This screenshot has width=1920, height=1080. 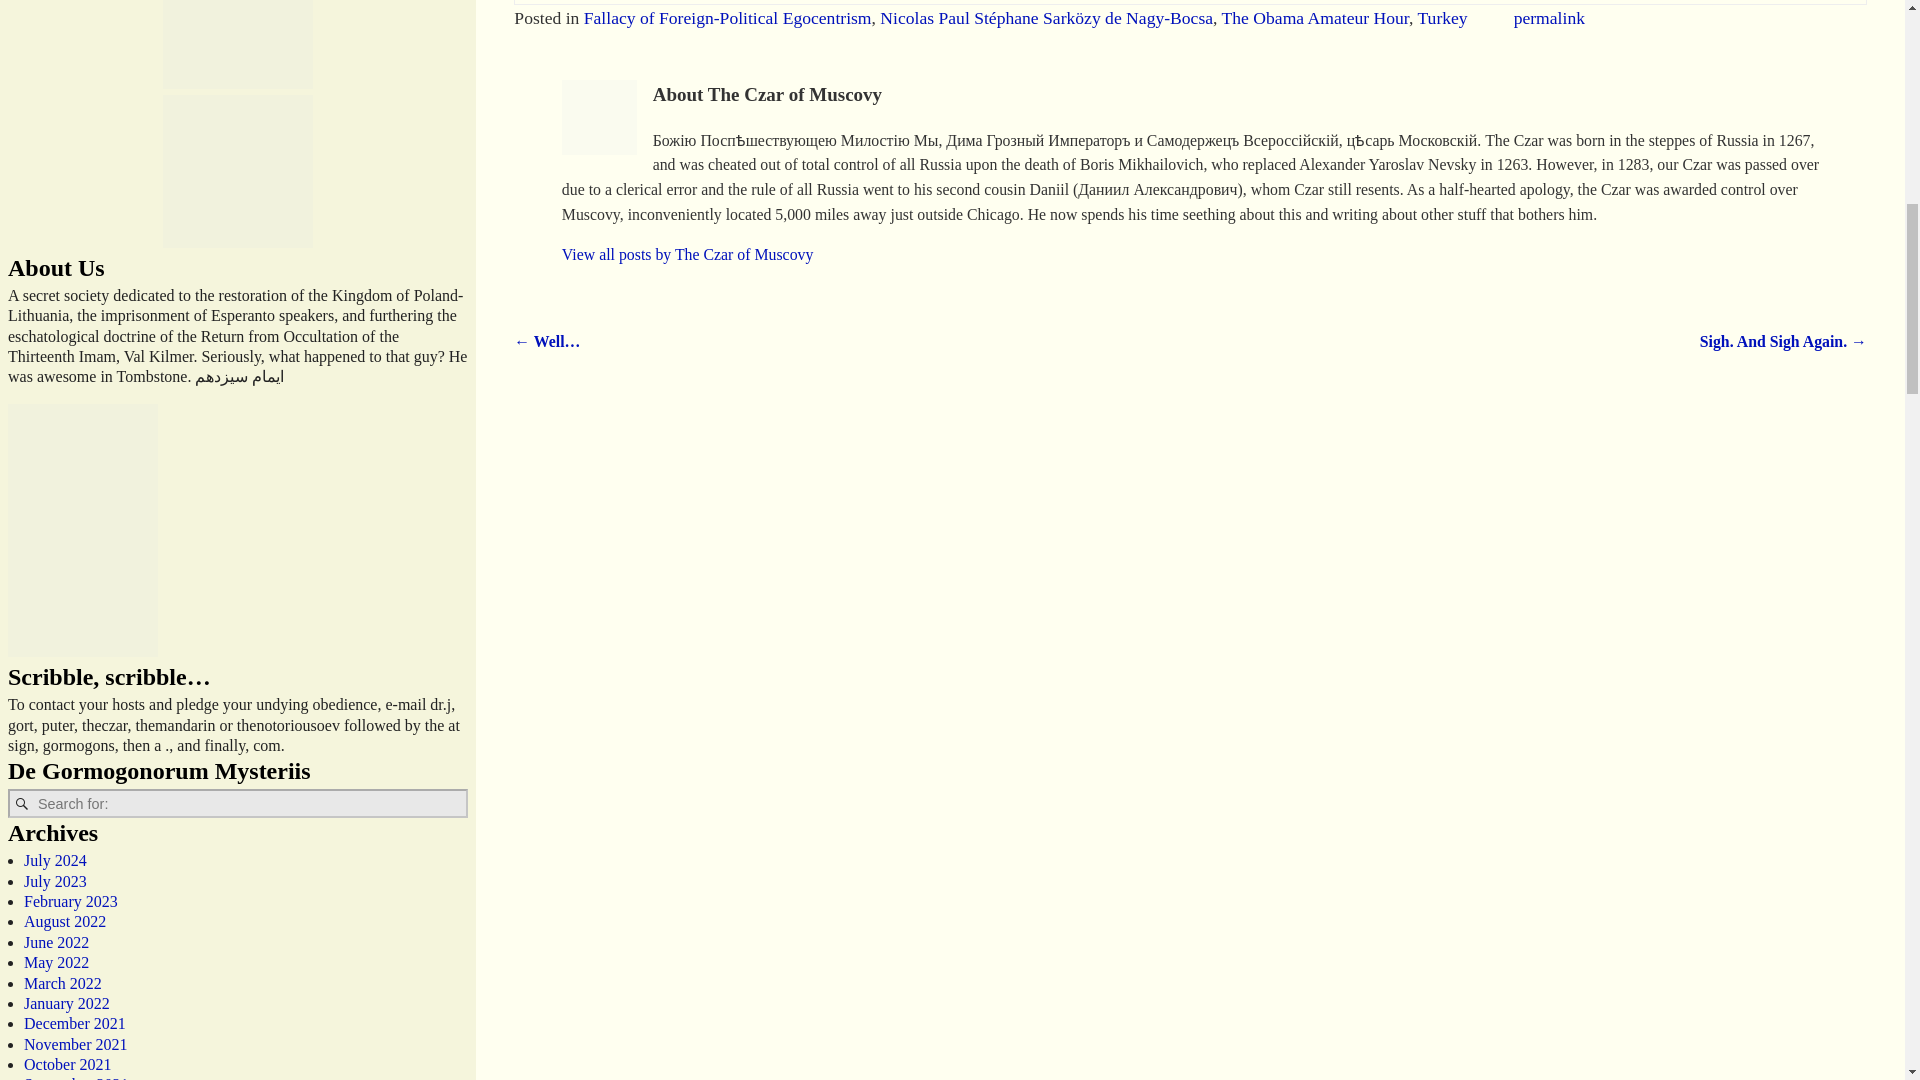 What do you see at coordinates (54, 860) in the screenshot?
I see `July 2024` at bounding box center [54, 860].